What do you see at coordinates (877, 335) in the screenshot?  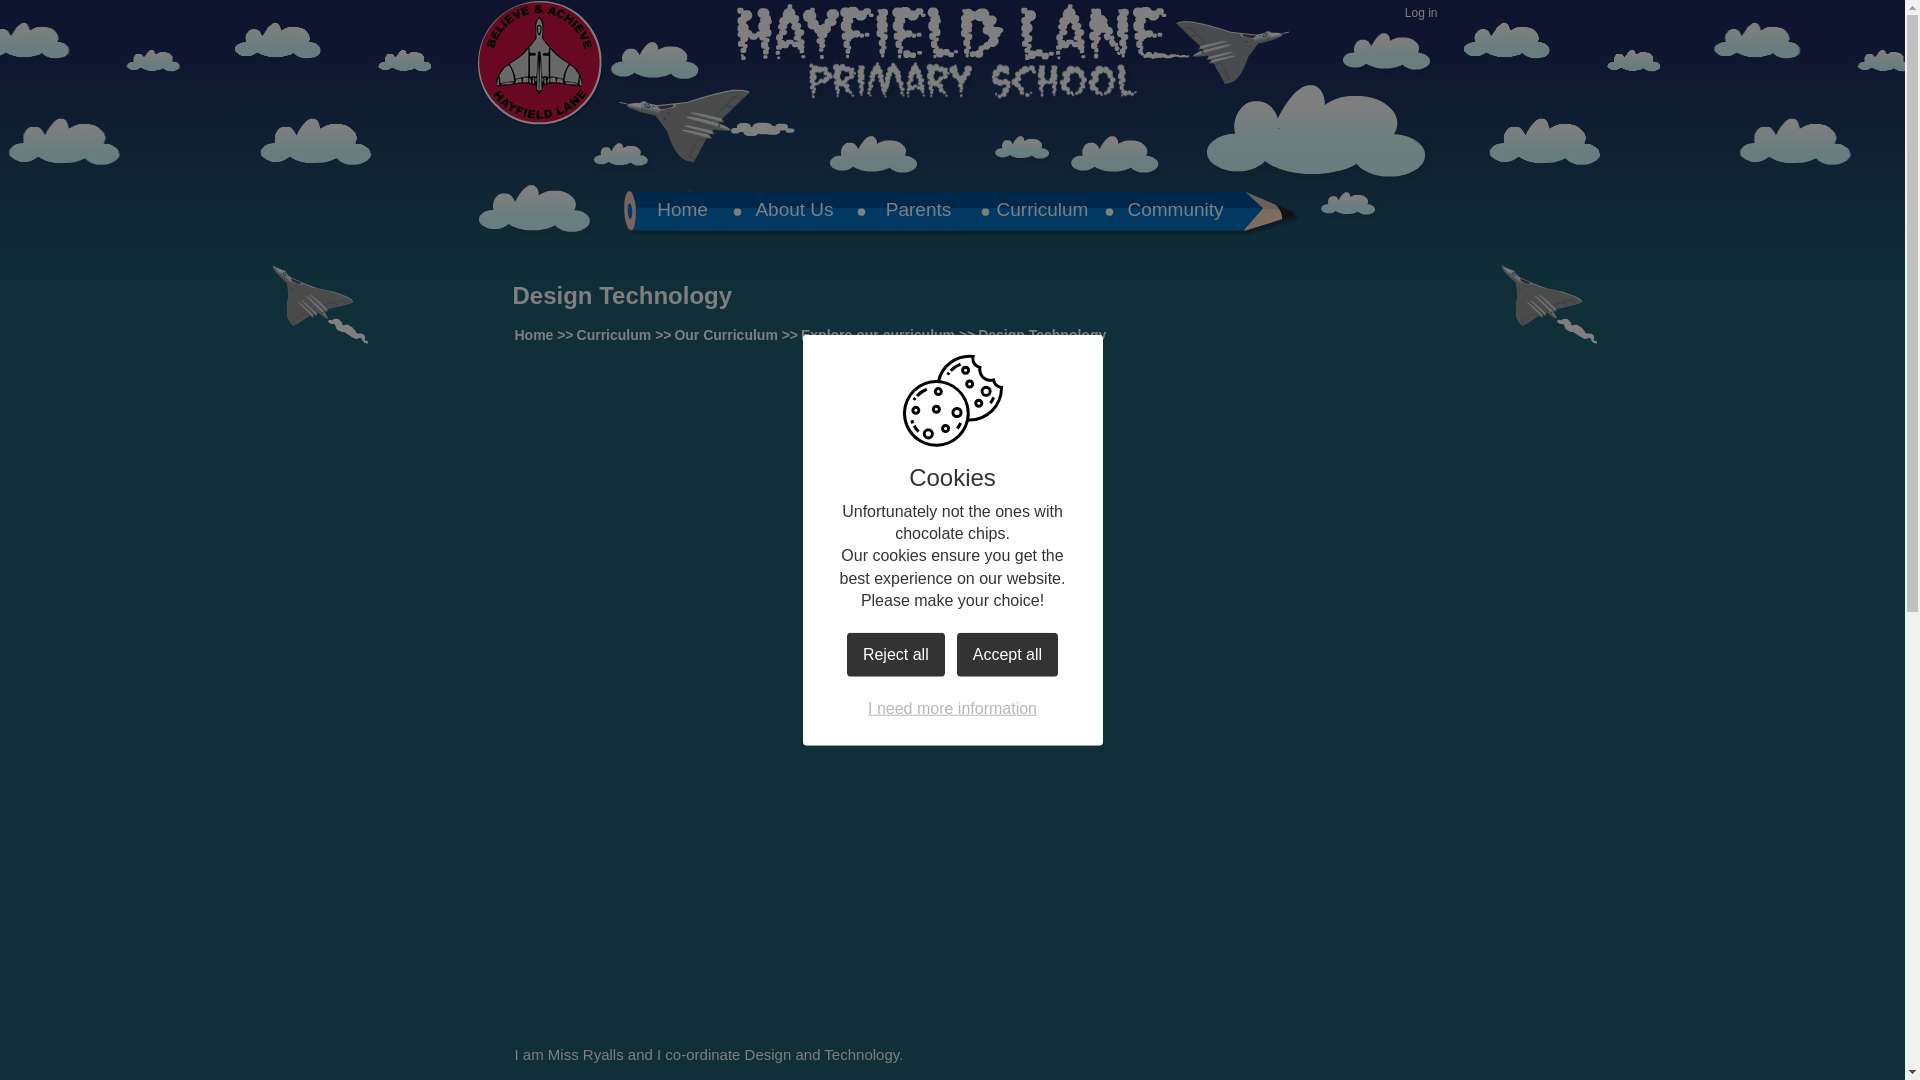 I see `Explore our curriculum` at bounding box center [877, 335].